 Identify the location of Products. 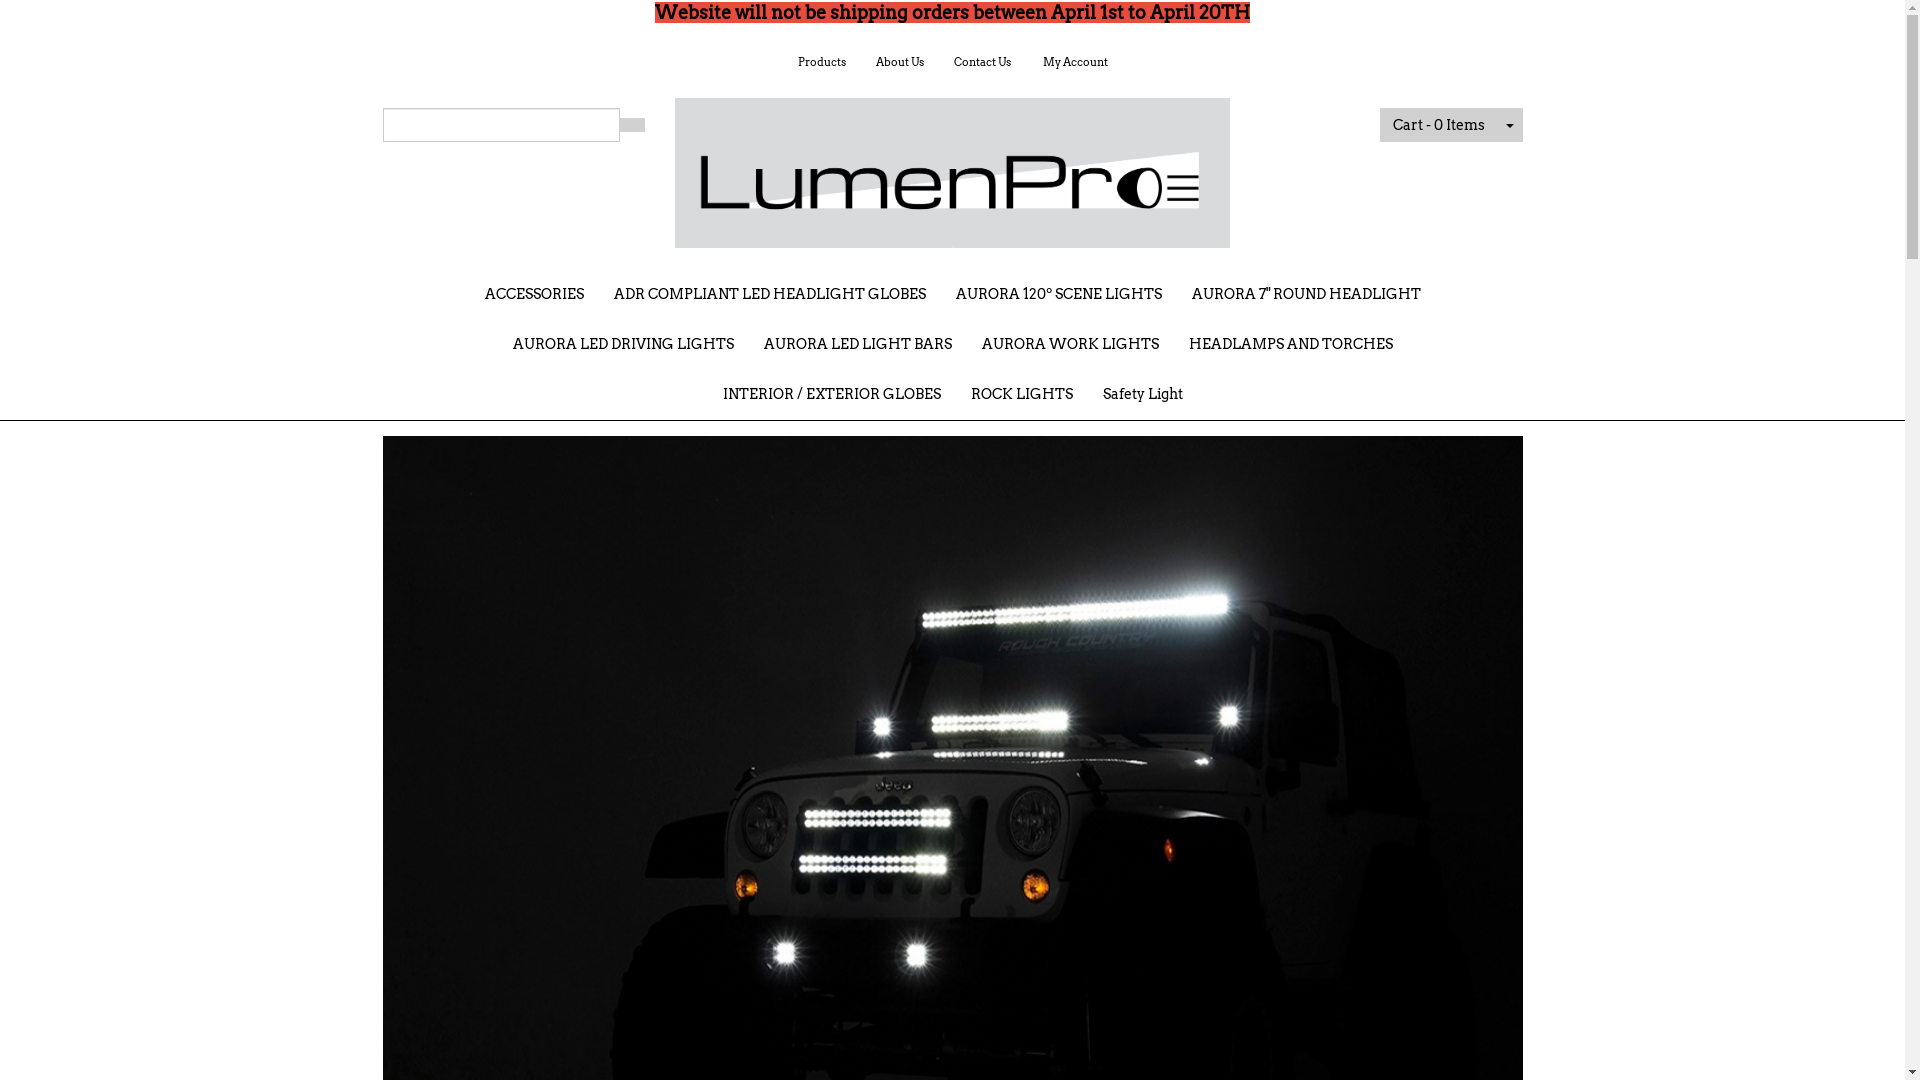
(821, 62).